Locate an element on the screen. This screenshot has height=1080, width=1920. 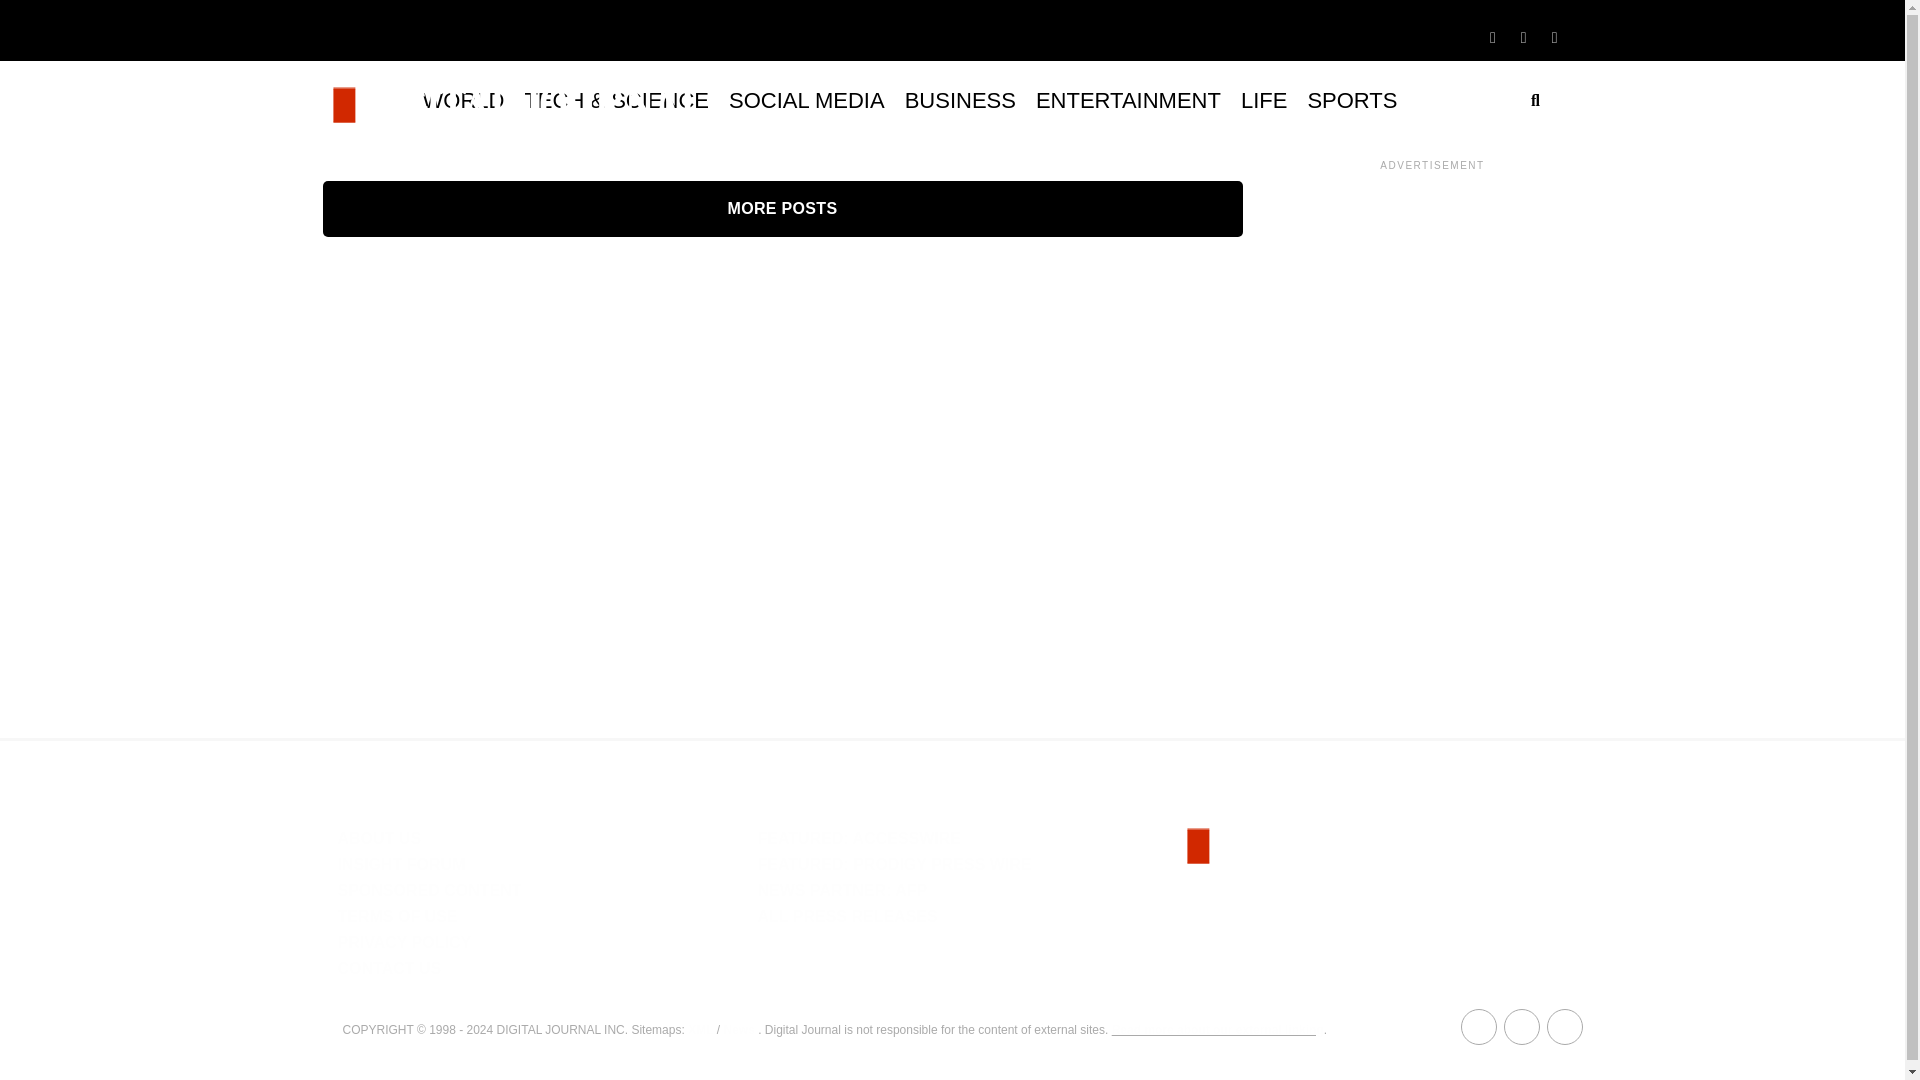
TERMS OF USE is located at coordinates (398, 916).